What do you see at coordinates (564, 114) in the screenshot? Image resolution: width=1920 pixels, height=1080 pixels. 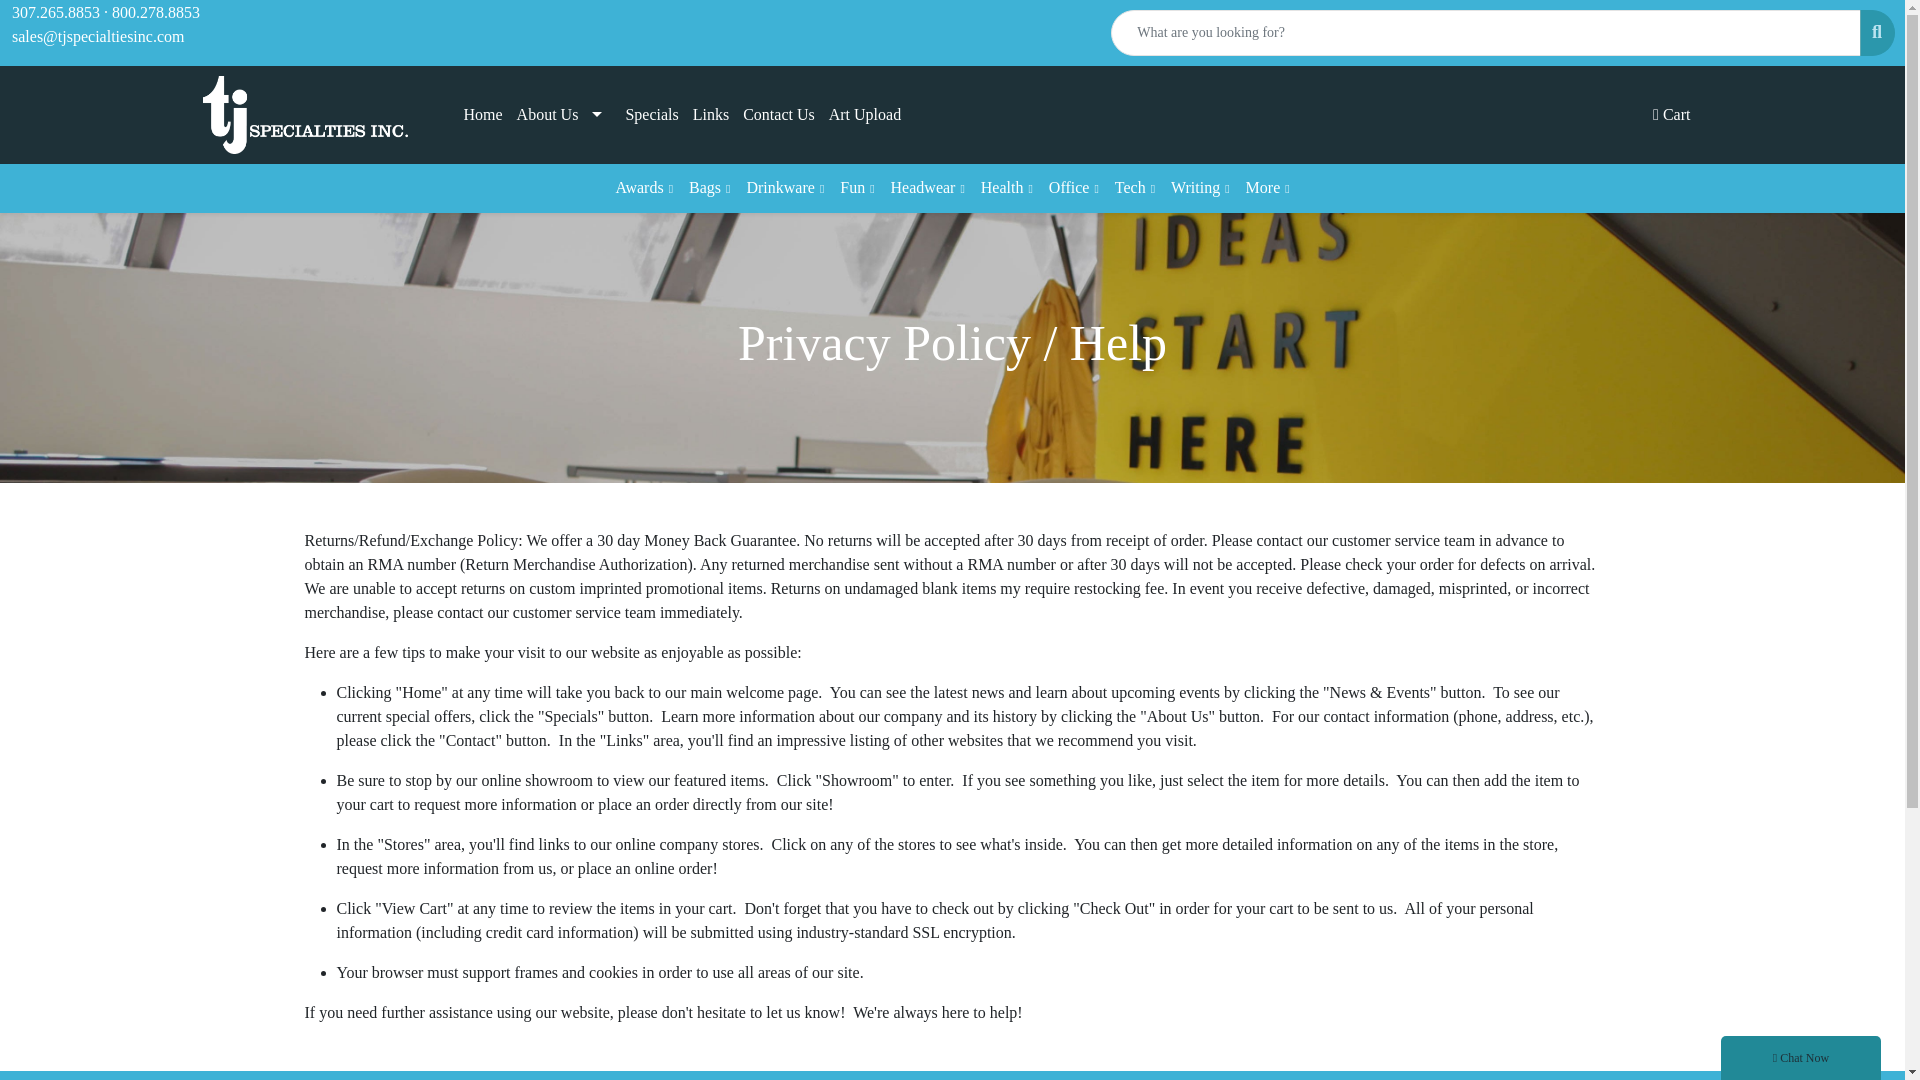 I see `About Us` at bounding box center [564, 114].